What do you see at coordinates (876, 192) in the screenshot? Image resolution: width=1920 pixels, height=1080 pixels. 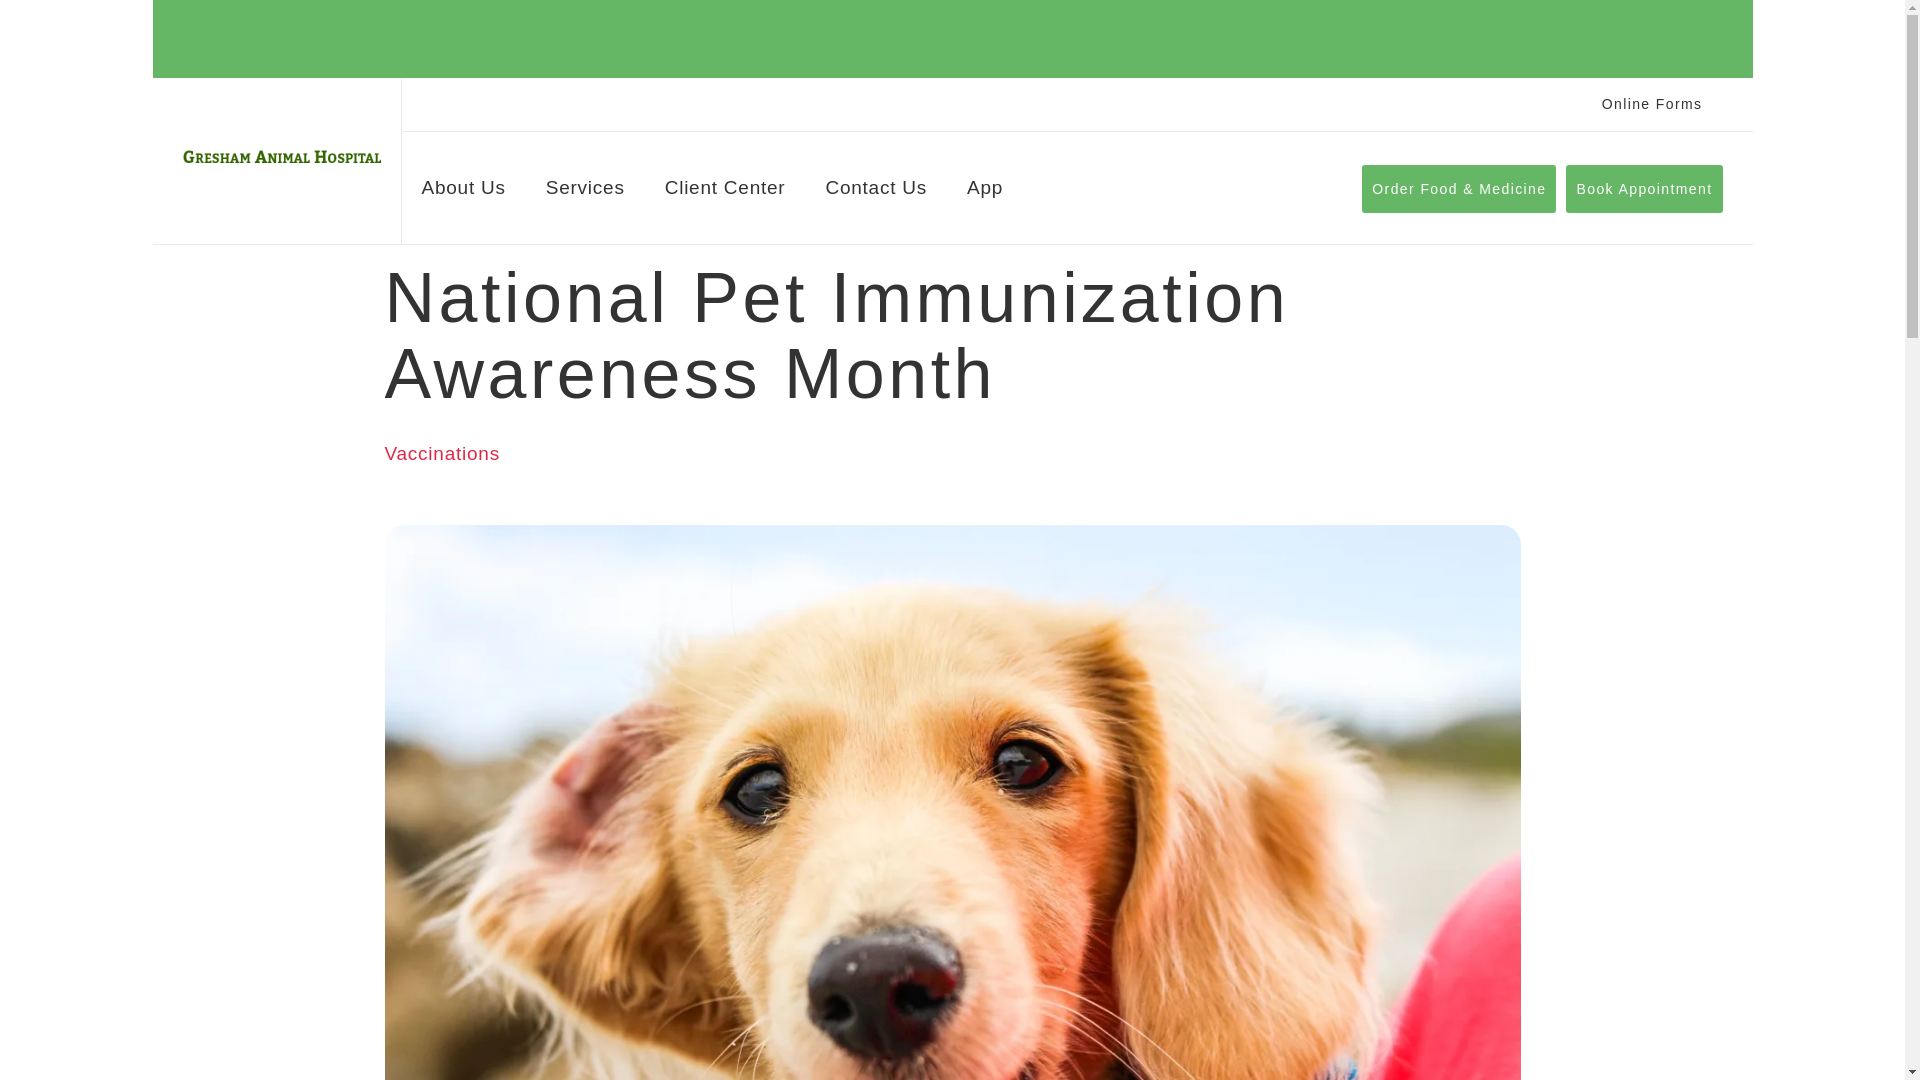 I see `Contact Us` at bounding box center [876, 192].